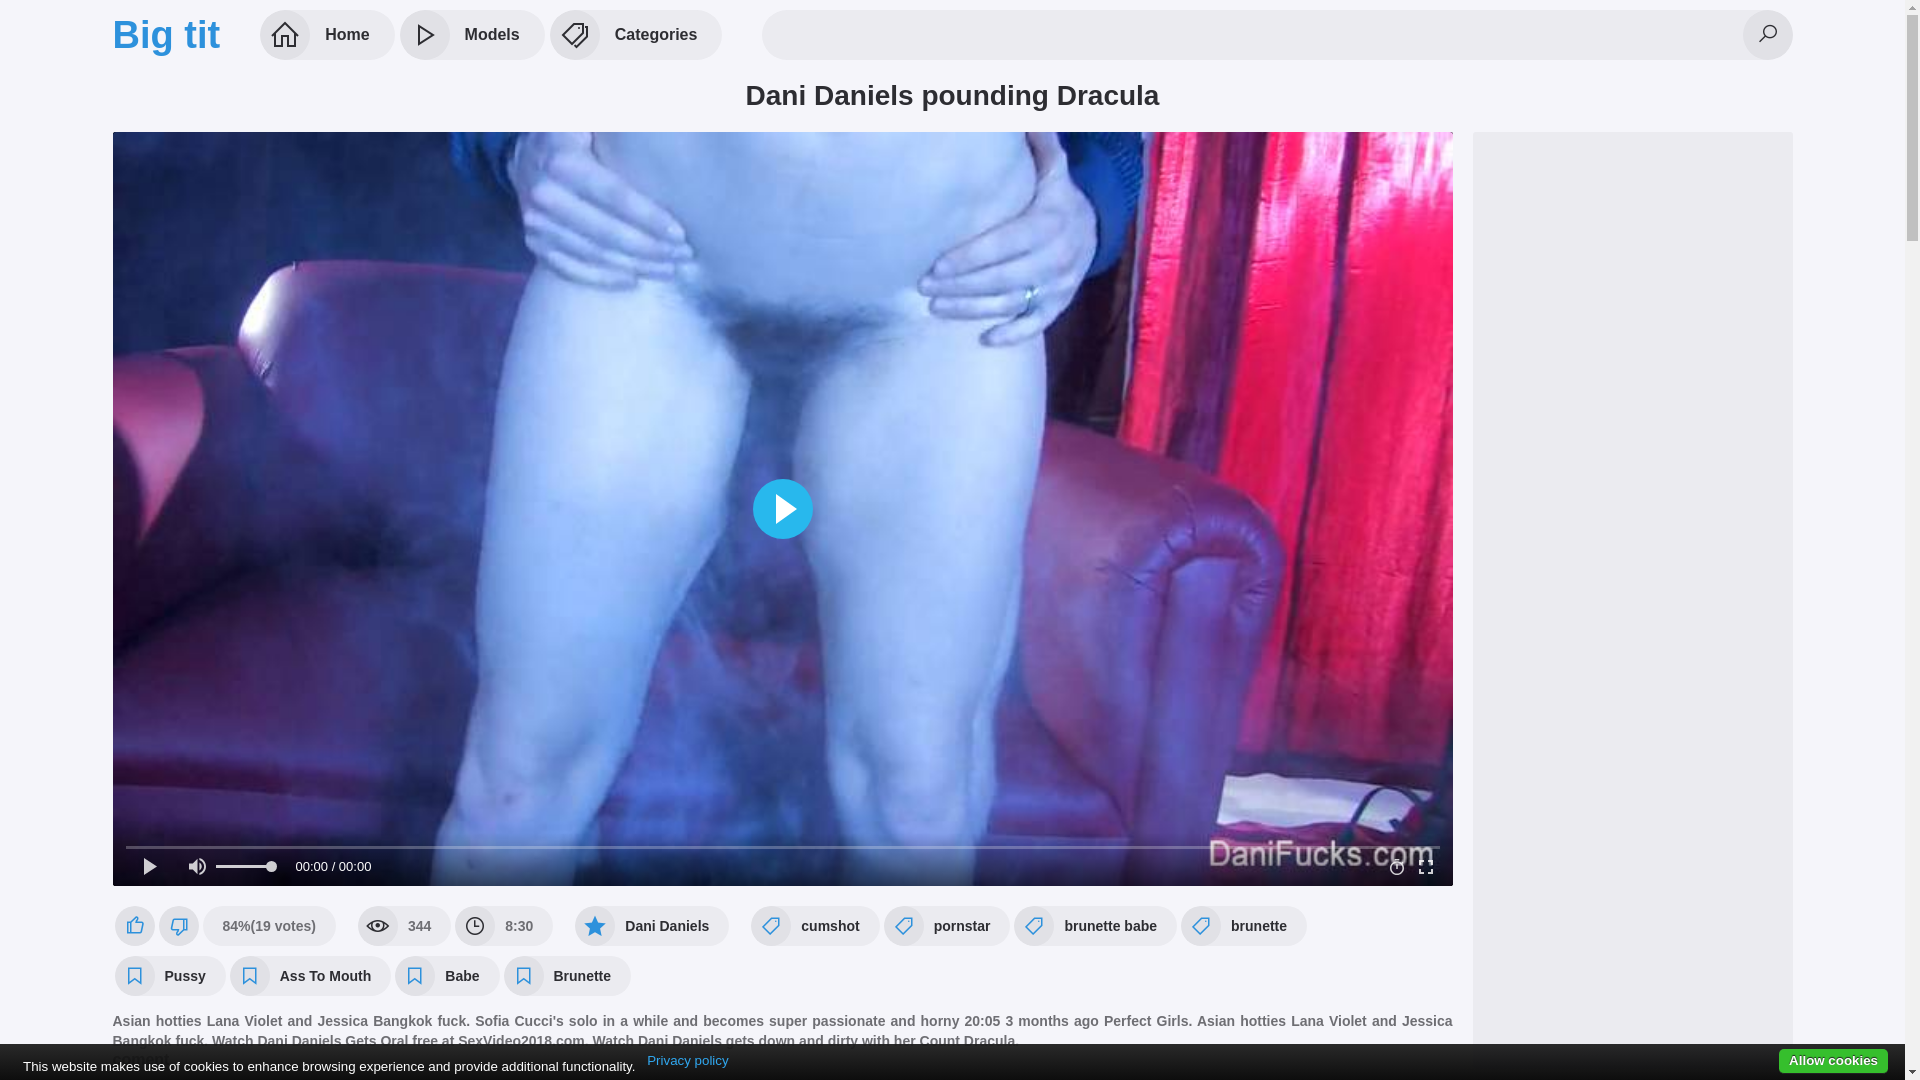  What do you see at coordinates (170, 976) in the screenshot?
I see `Pussy` at bounding box center [170, 976].